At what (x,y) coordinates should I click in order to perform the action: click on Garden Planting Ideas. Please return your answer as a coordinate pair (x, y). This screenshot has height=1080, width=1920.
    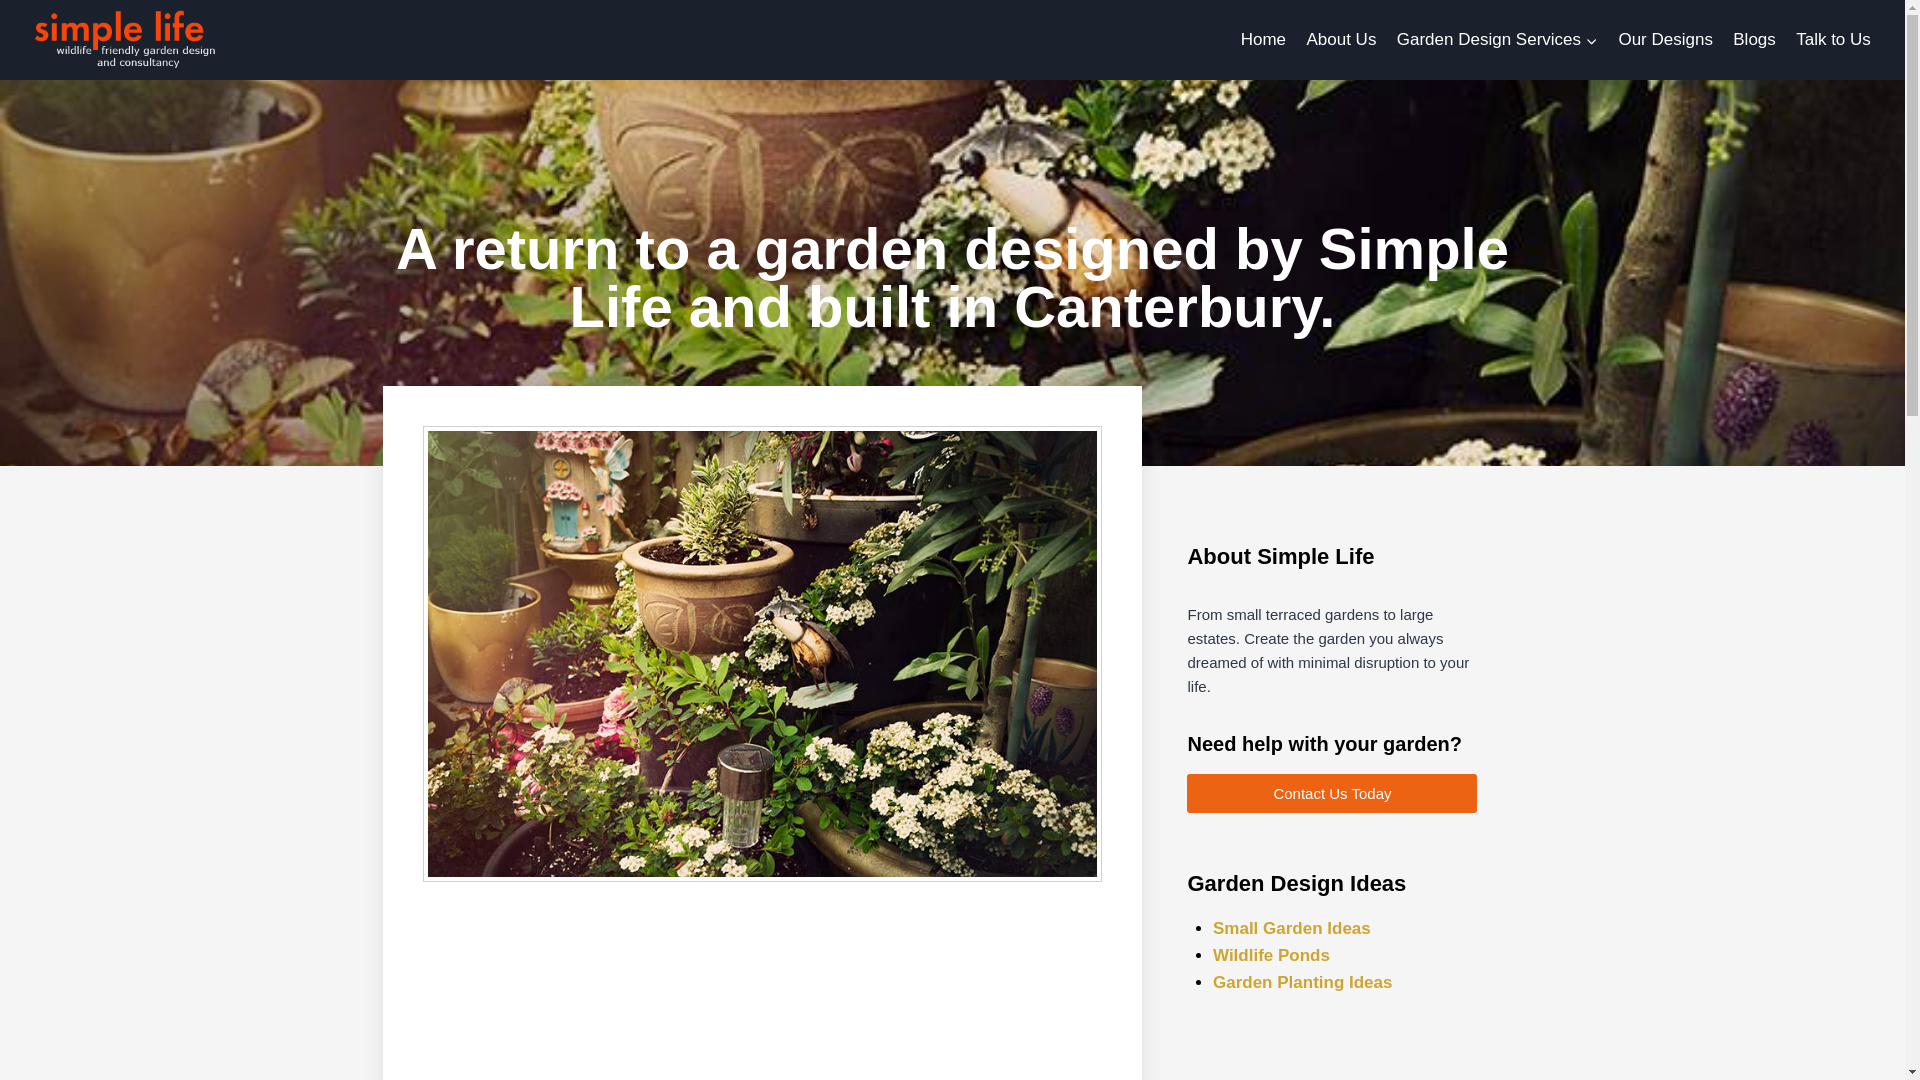
    Looking at the image, I should click on (1303, 982).